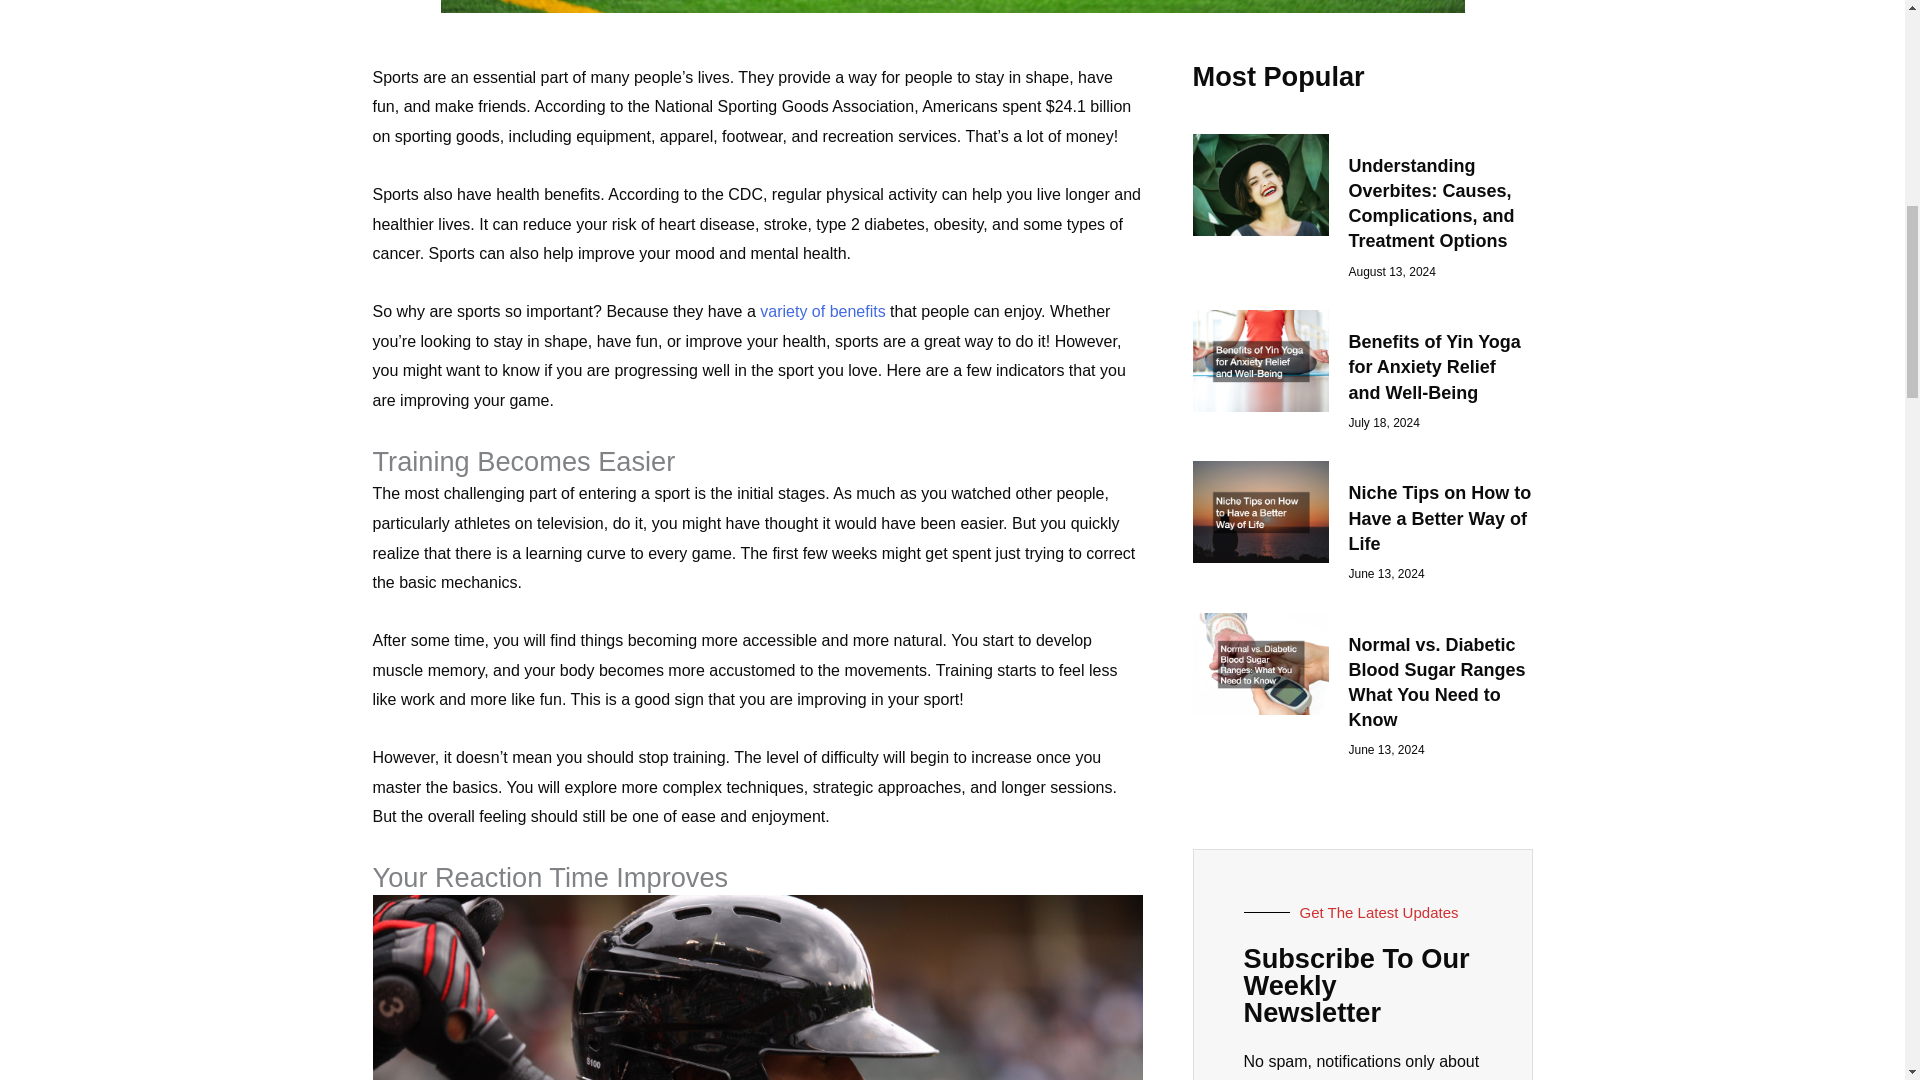  Describe the element at coordinates (822, 311) in the screenshot. I see `variety of benefits` at that location.